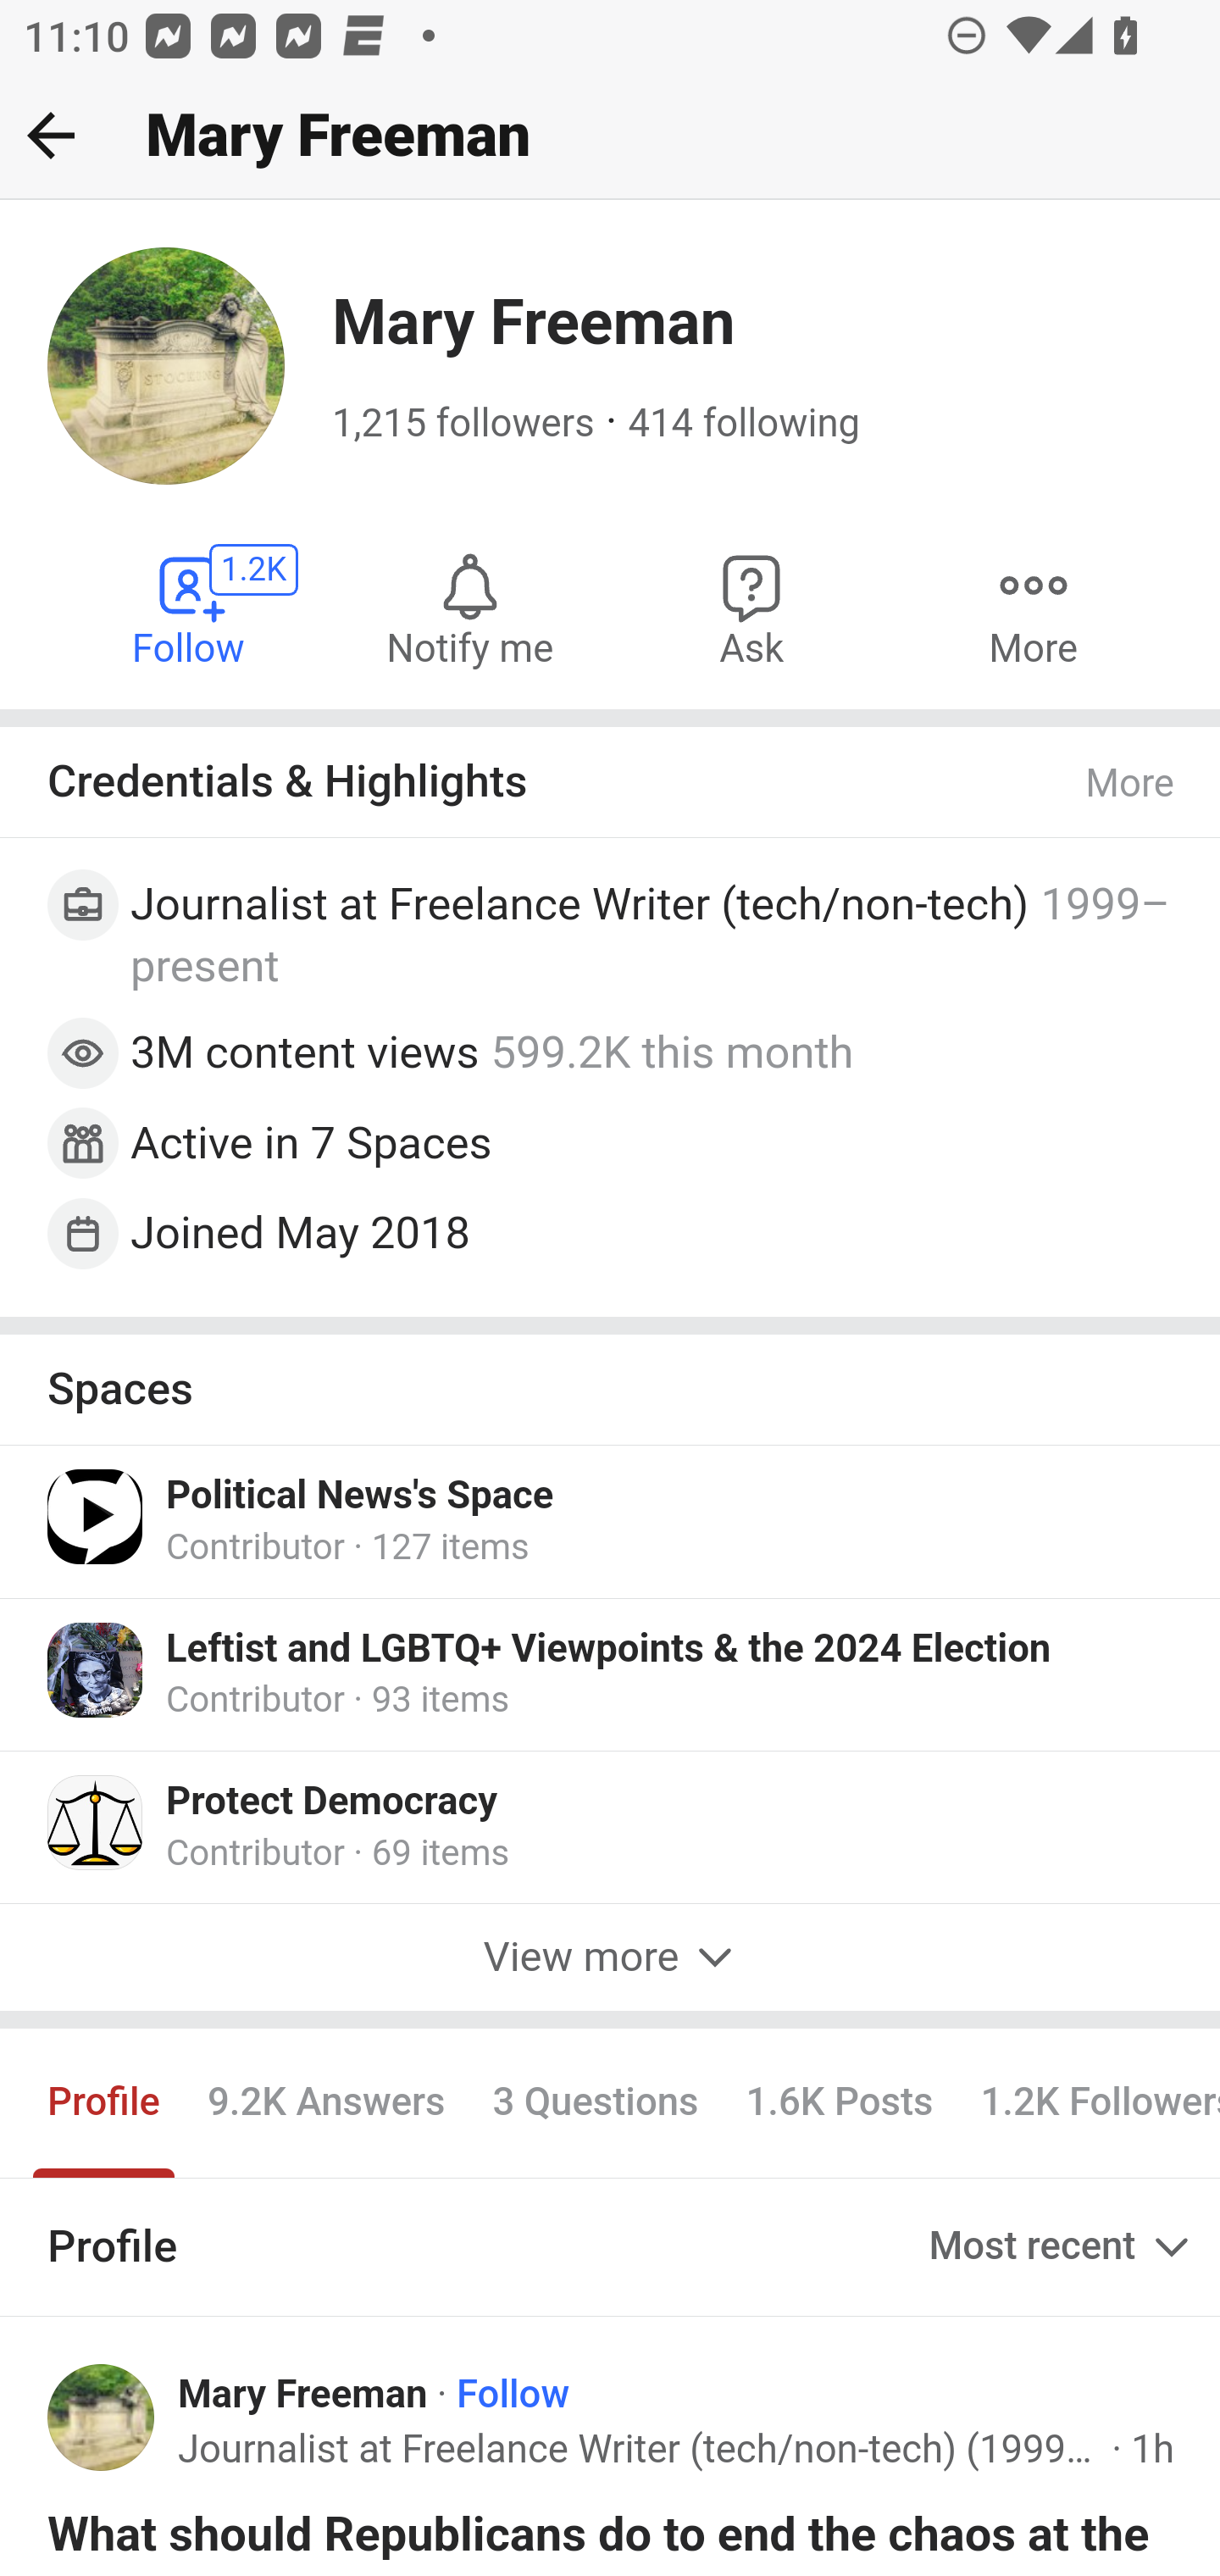  Describe the element at coordinates (51, 135) in the screenshot. I see `Back` at that location.